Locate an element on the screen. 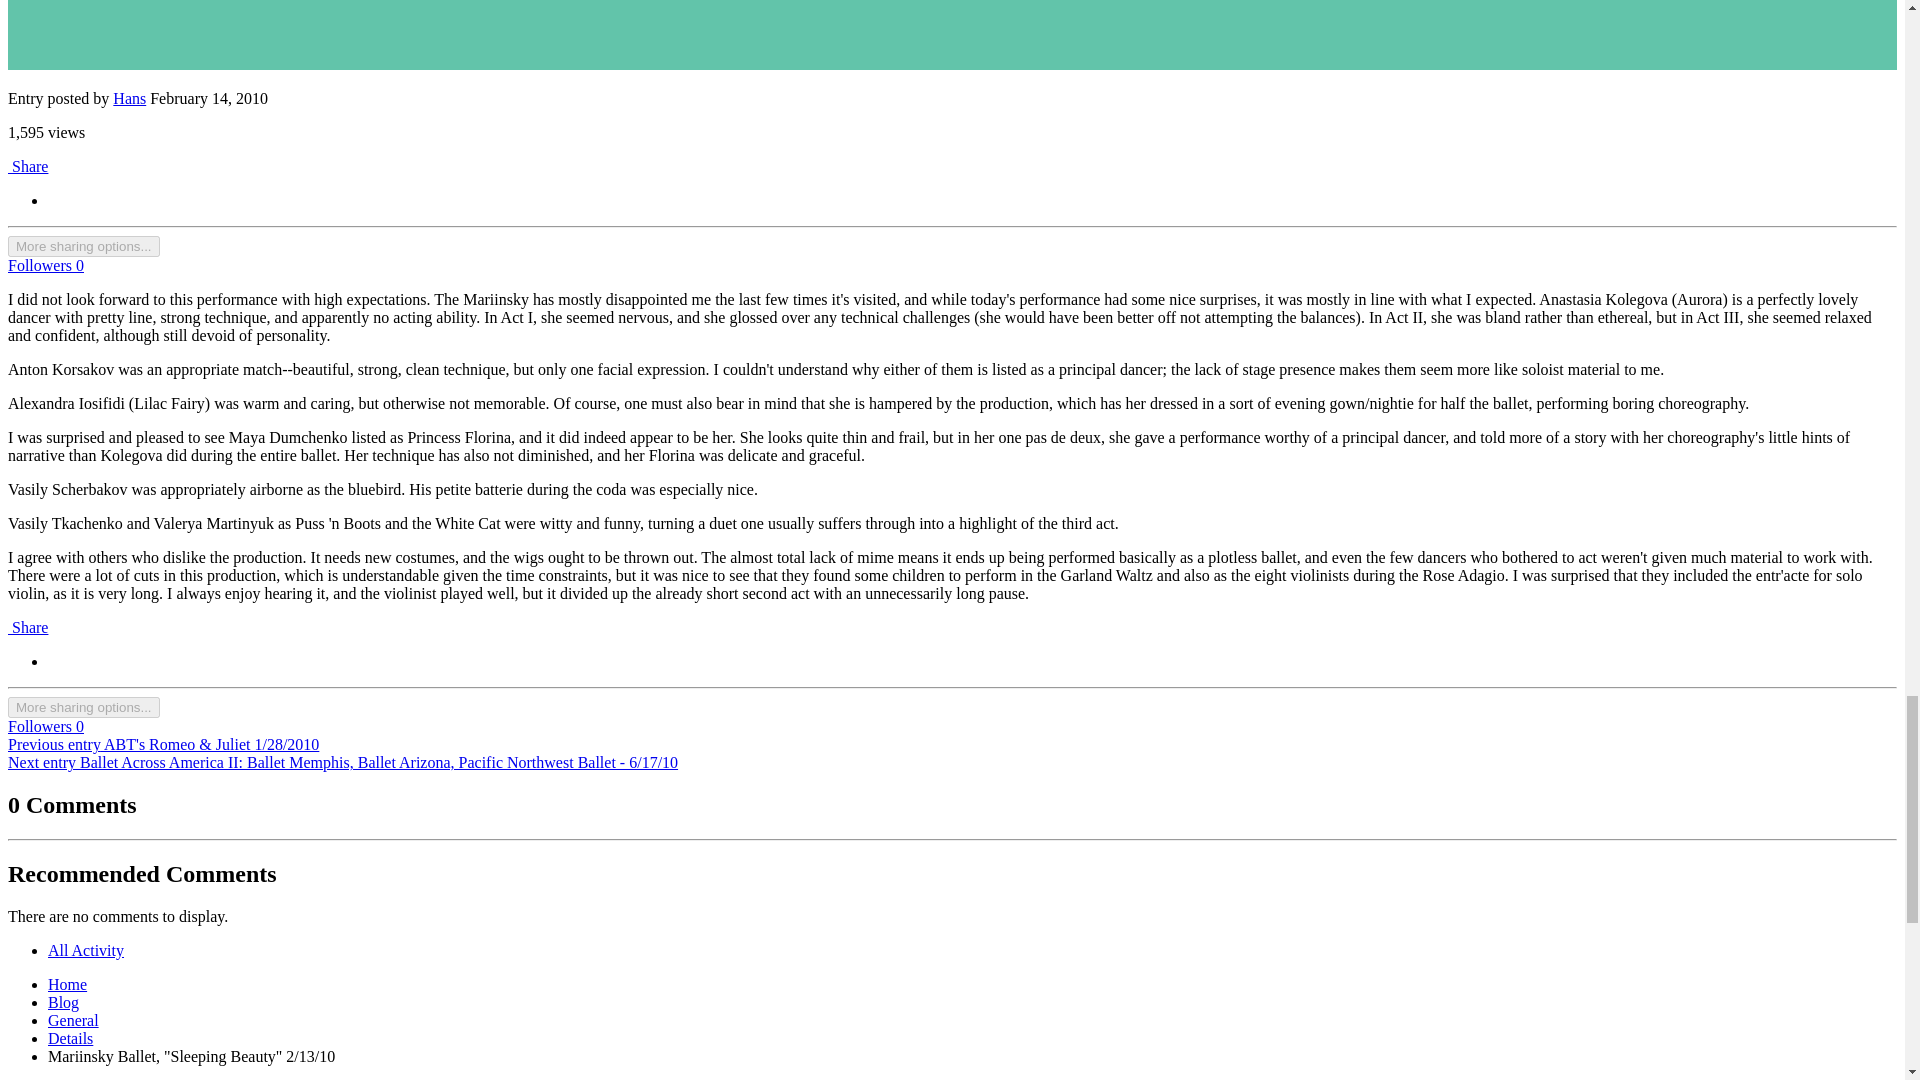 This screenshot has height=1080, width=1920. Sign in to follow this is located at coordinates (46, 726).